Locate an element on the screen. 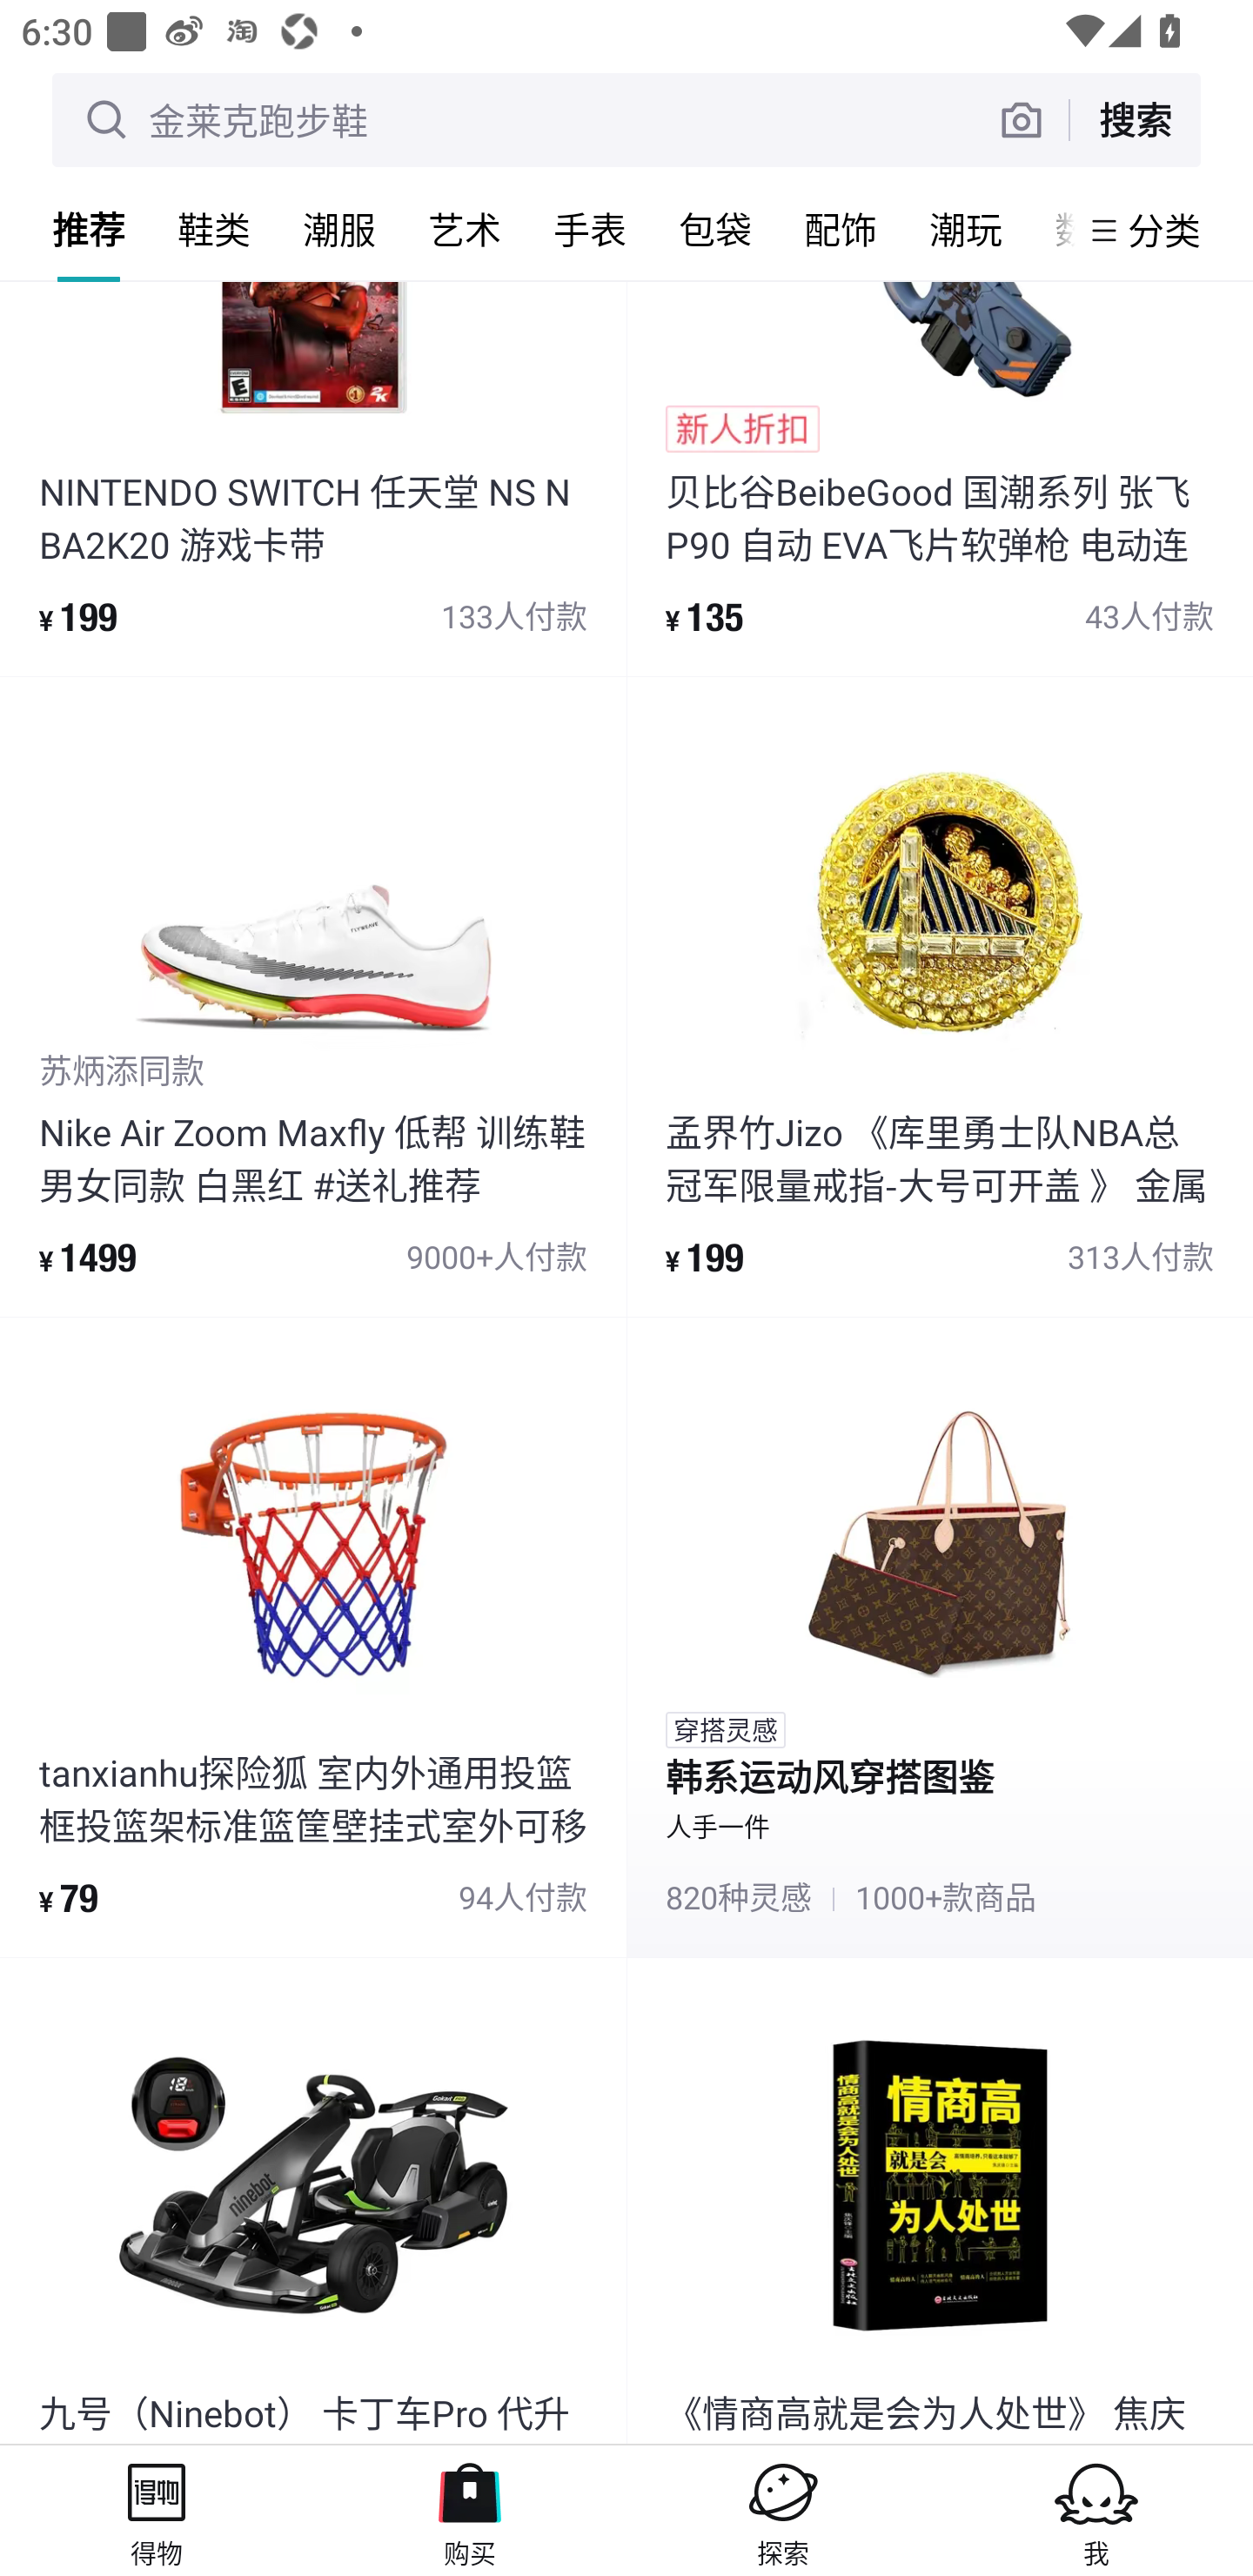  艺术 is located at coordinates (465, 229).